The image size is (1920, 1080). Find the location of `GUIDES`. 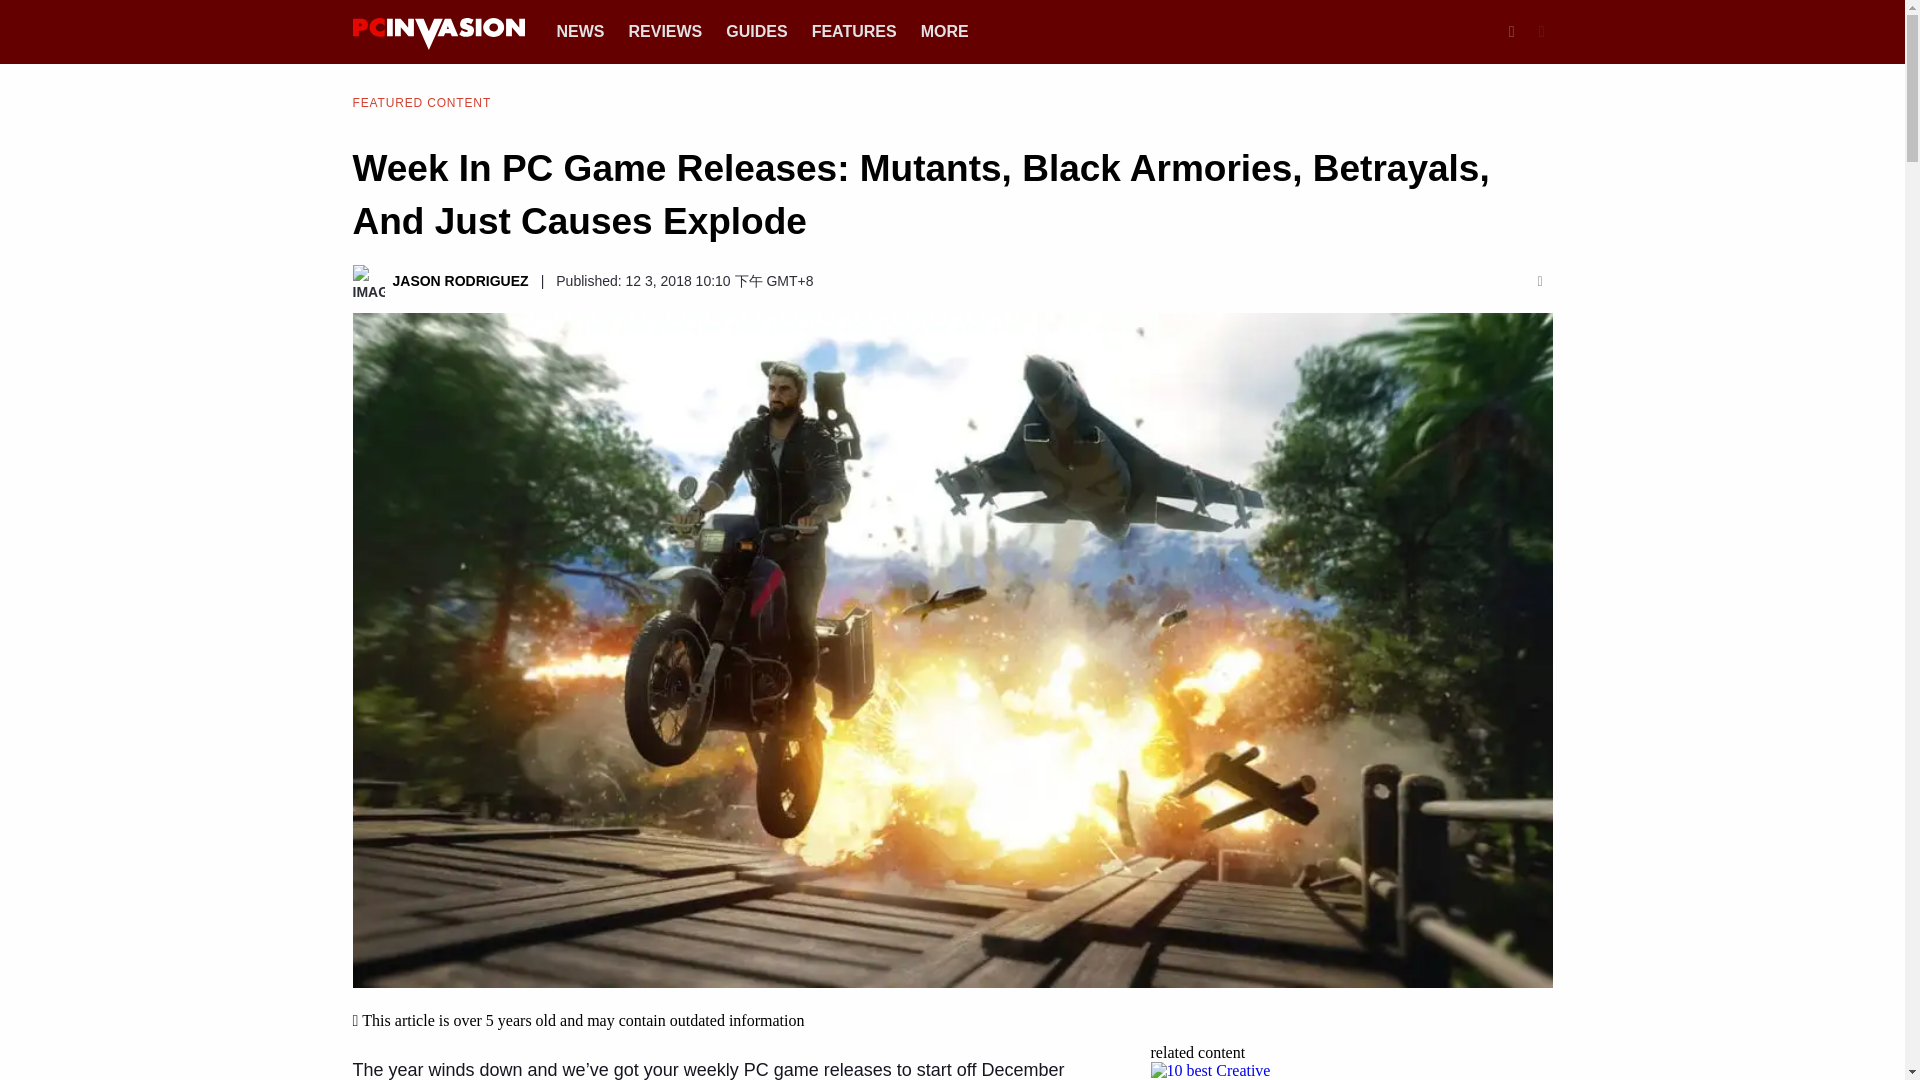

GUIDES is located at coordinates (756, 30).